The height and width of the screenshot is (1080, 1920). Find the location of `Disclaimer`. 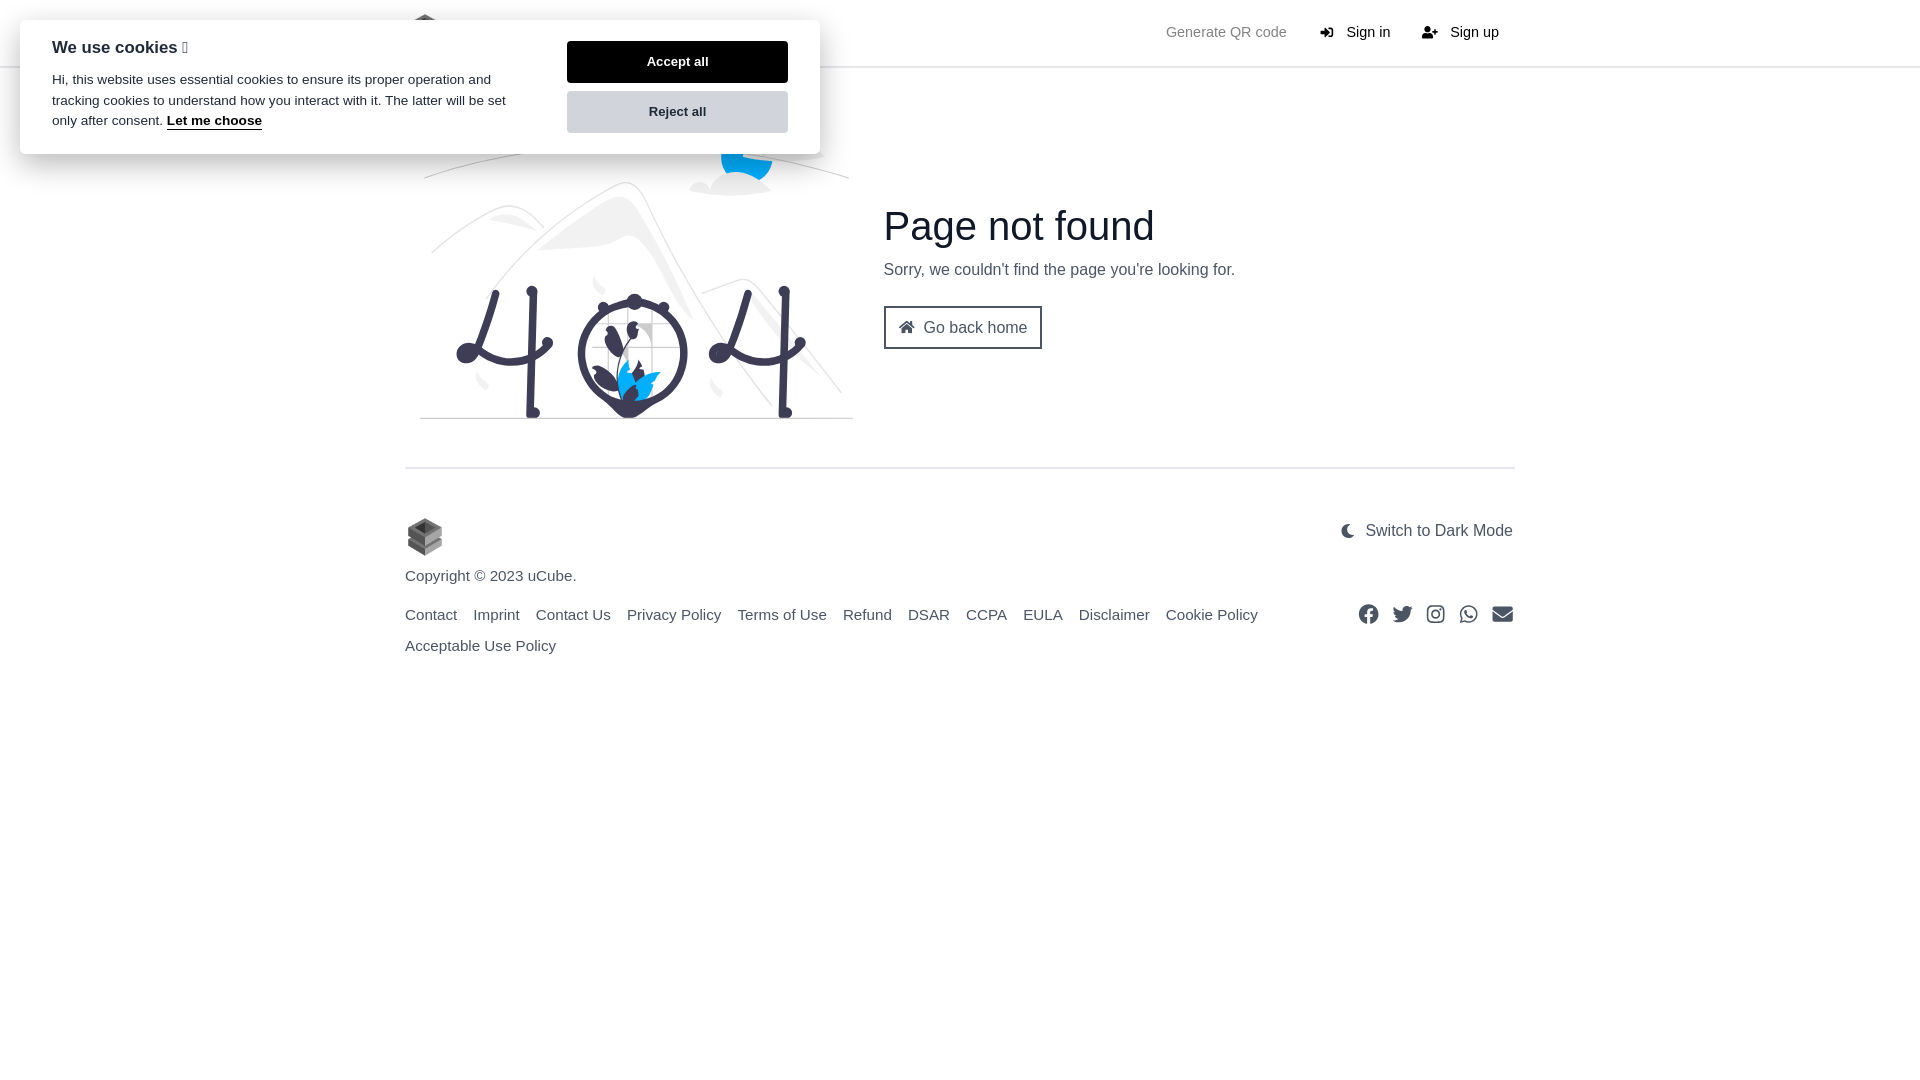

Disclaimer is located at coordinates (1114, 614).